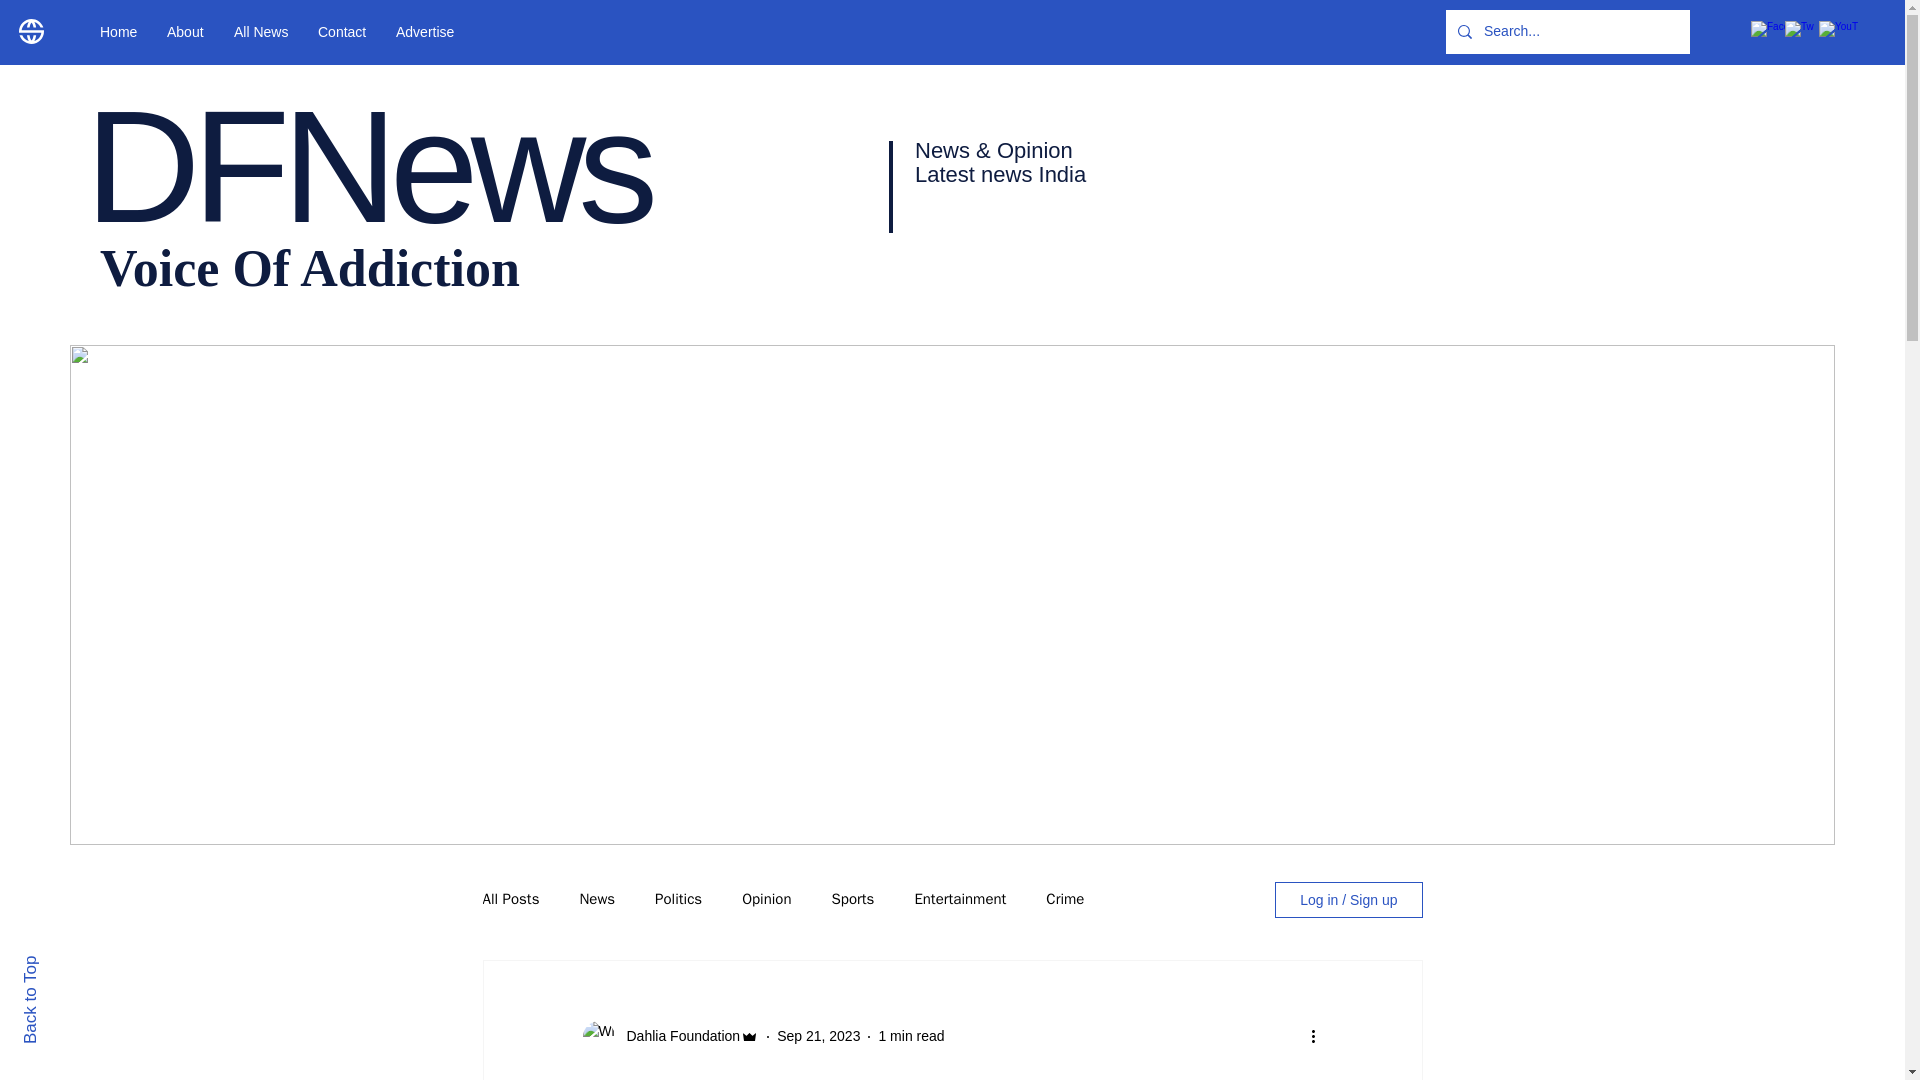 This screenshot has width=1920, height=1080. Describe the element at coordinates (1065, 899) in the screenshot. I see `Crime` at that location.